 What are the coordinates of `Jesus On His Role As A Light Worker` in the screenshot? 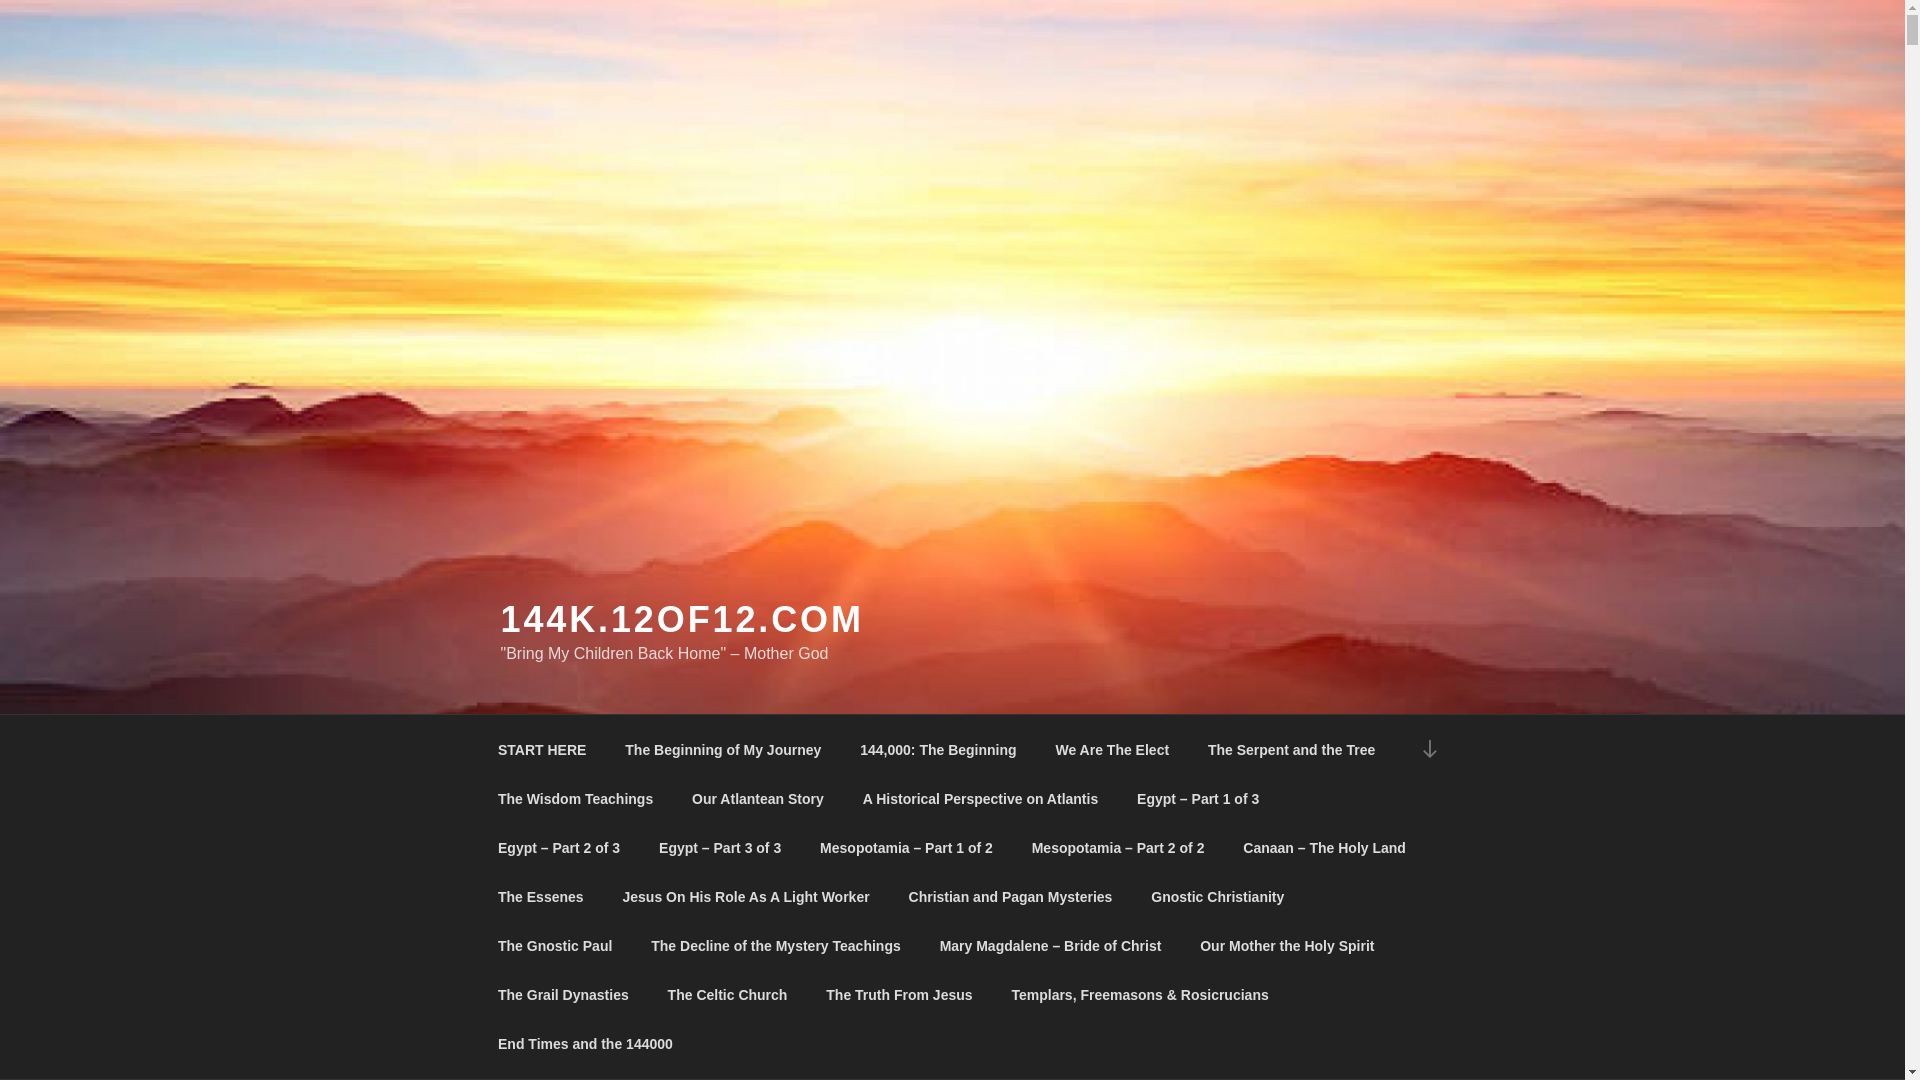 It's located at (746, 896).